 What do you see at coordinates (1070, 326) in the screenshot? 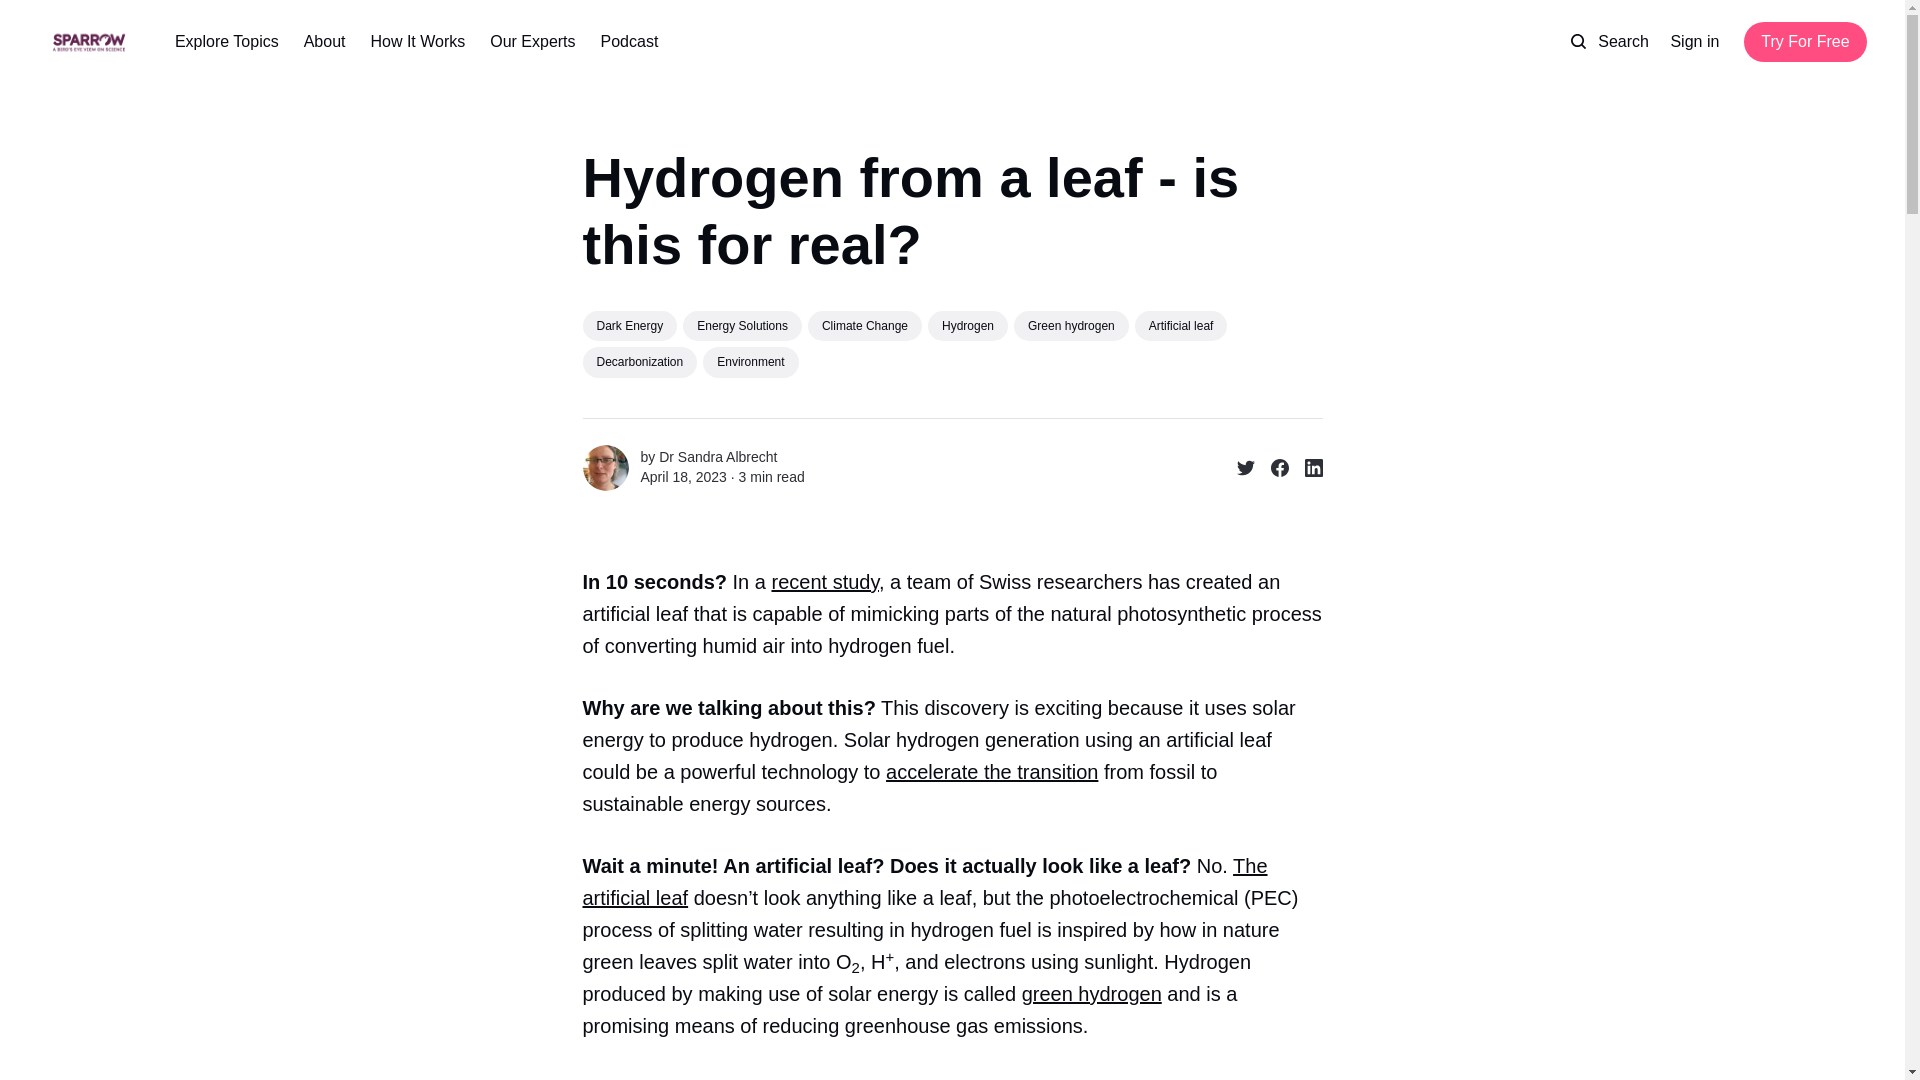
I see `Green hydrogen` at bounding box center [1070, 326].